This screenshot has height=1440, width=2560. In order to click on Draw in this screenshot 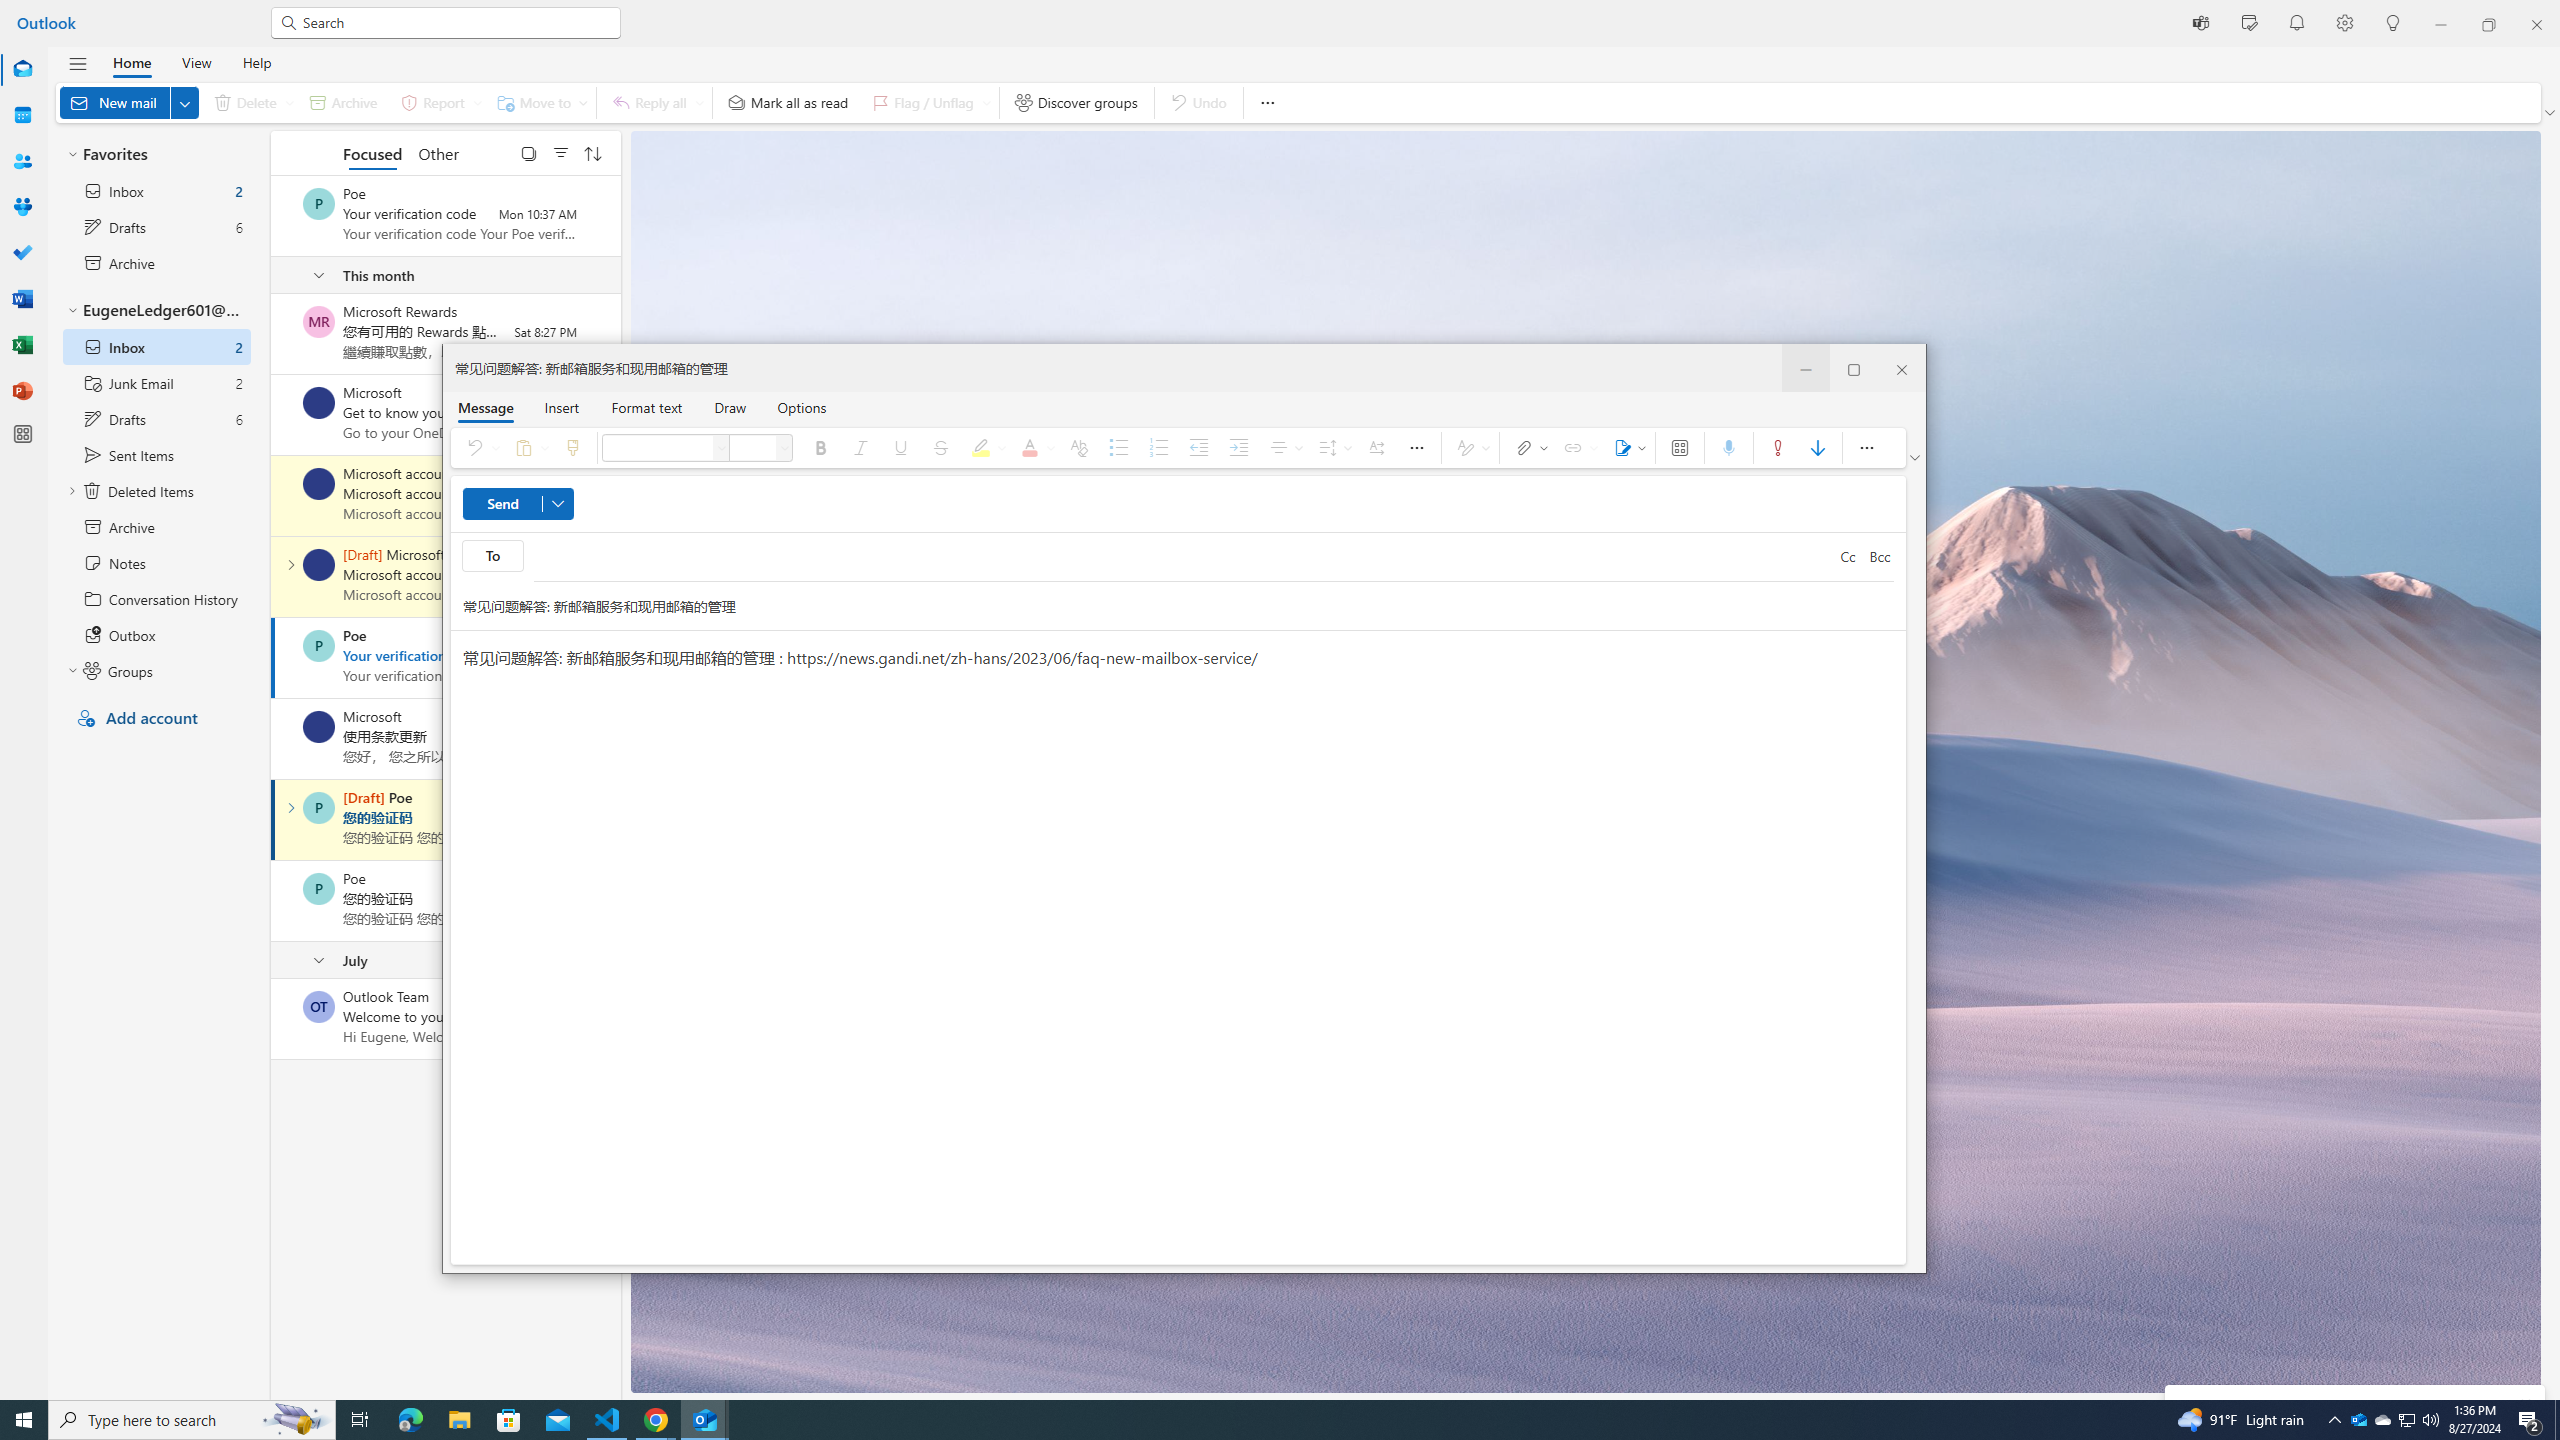, I will do `click(730, 407)`.